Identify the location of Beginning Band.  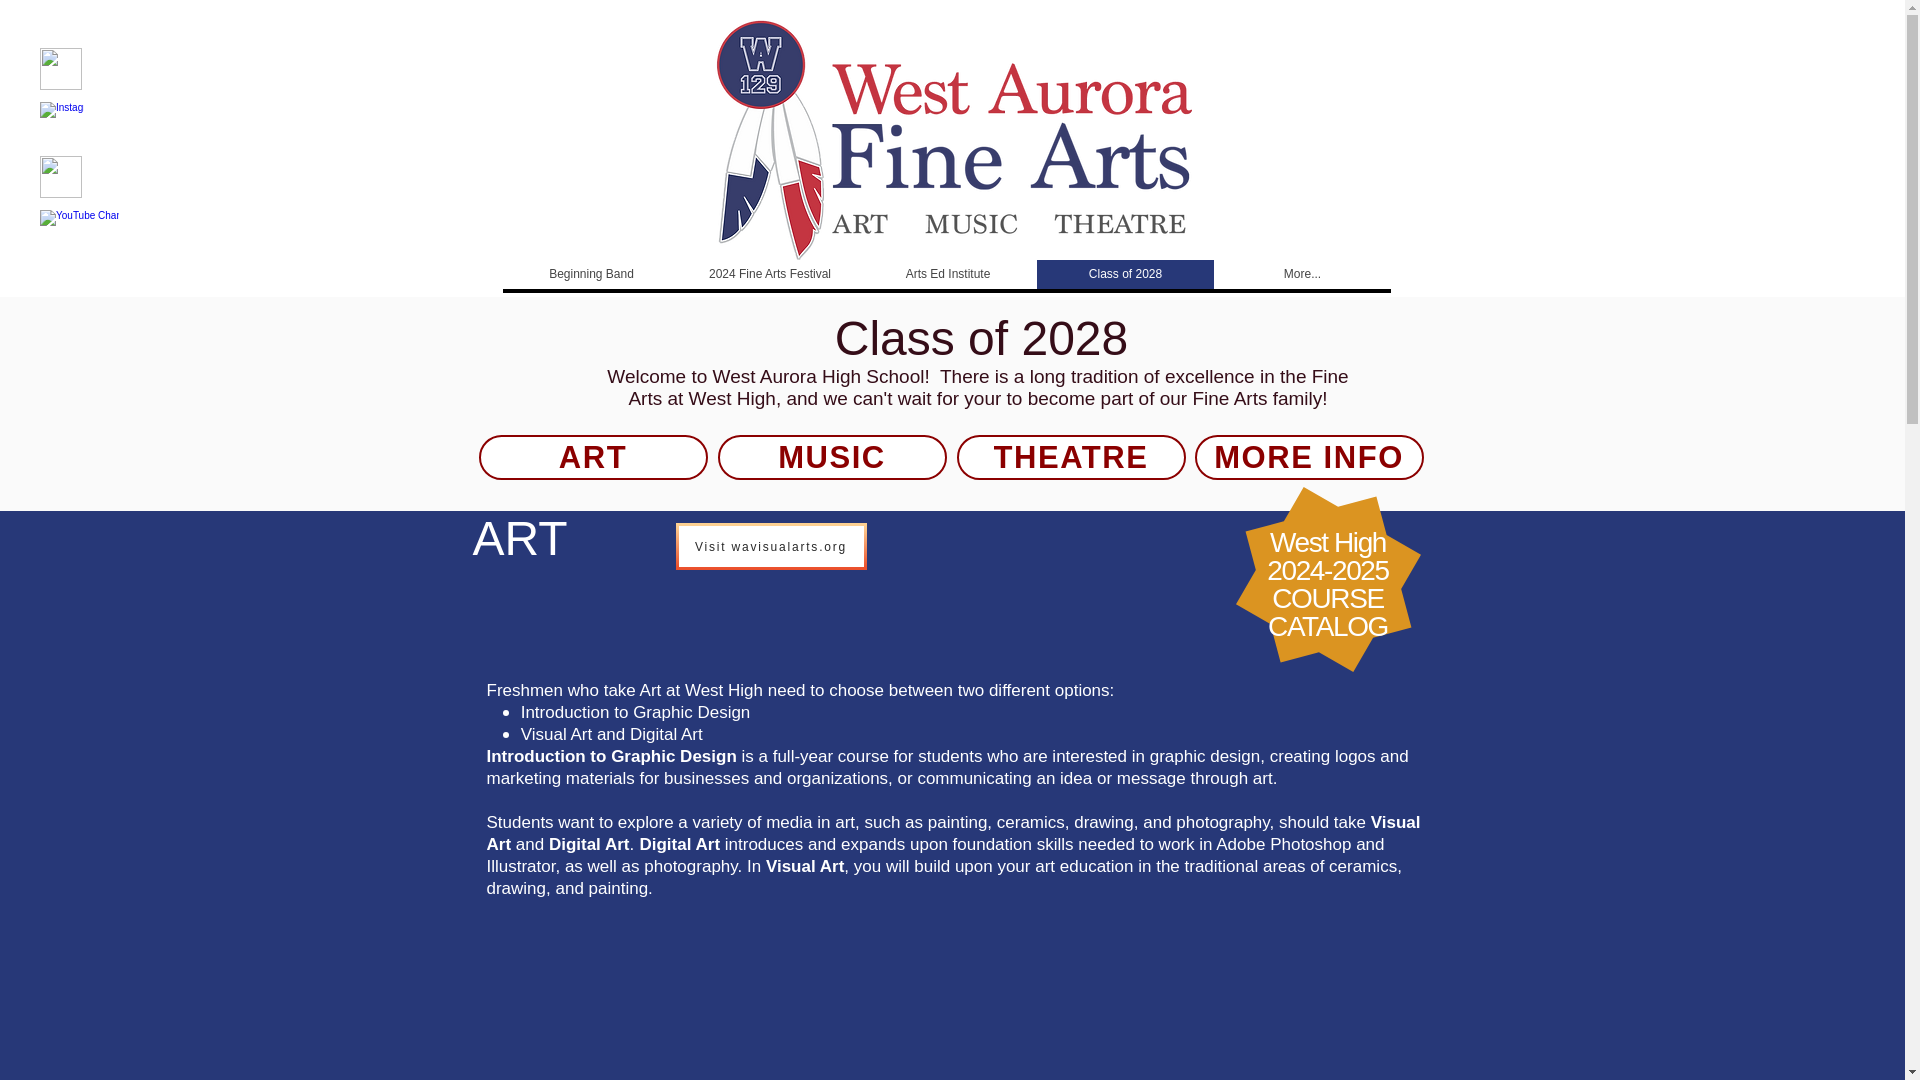
(590, 274).